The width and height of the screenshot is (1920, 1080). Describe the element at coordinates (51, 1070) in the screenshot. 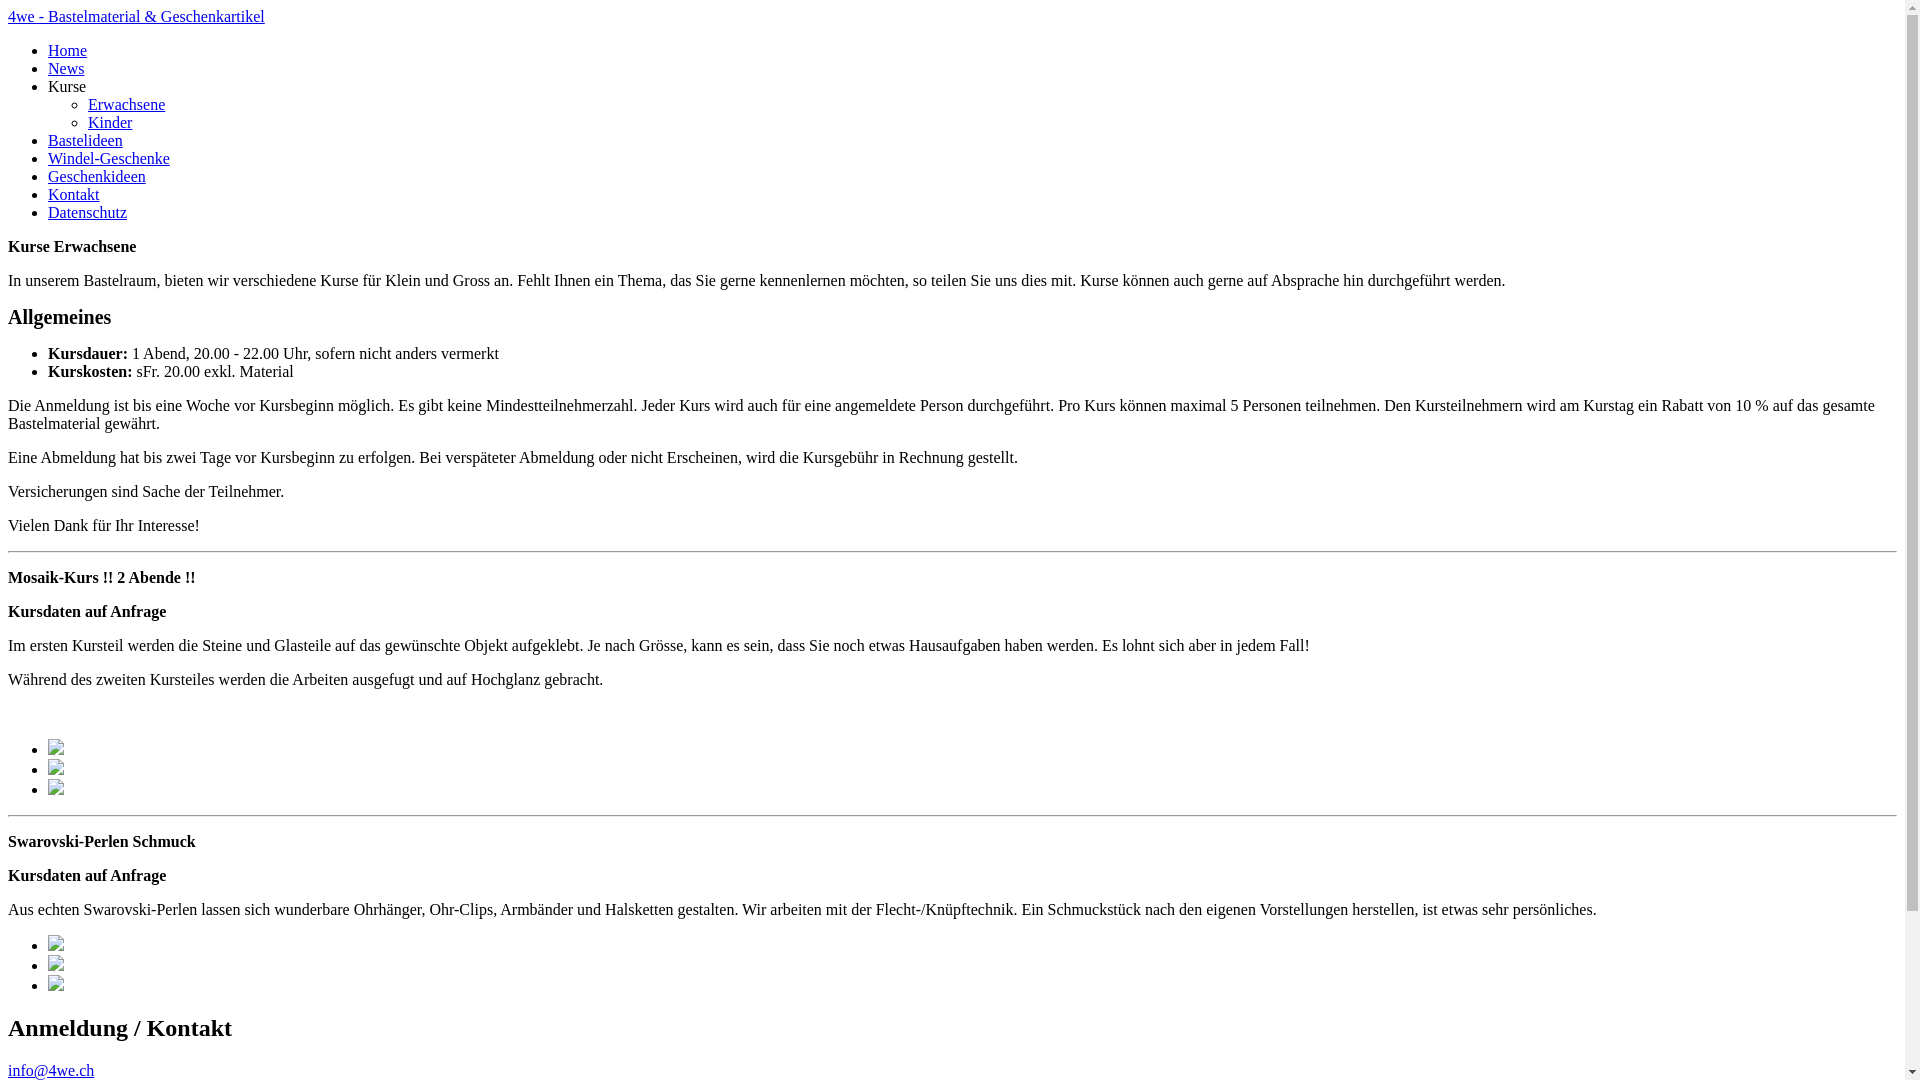

I see `info@4we.ch` at that location.